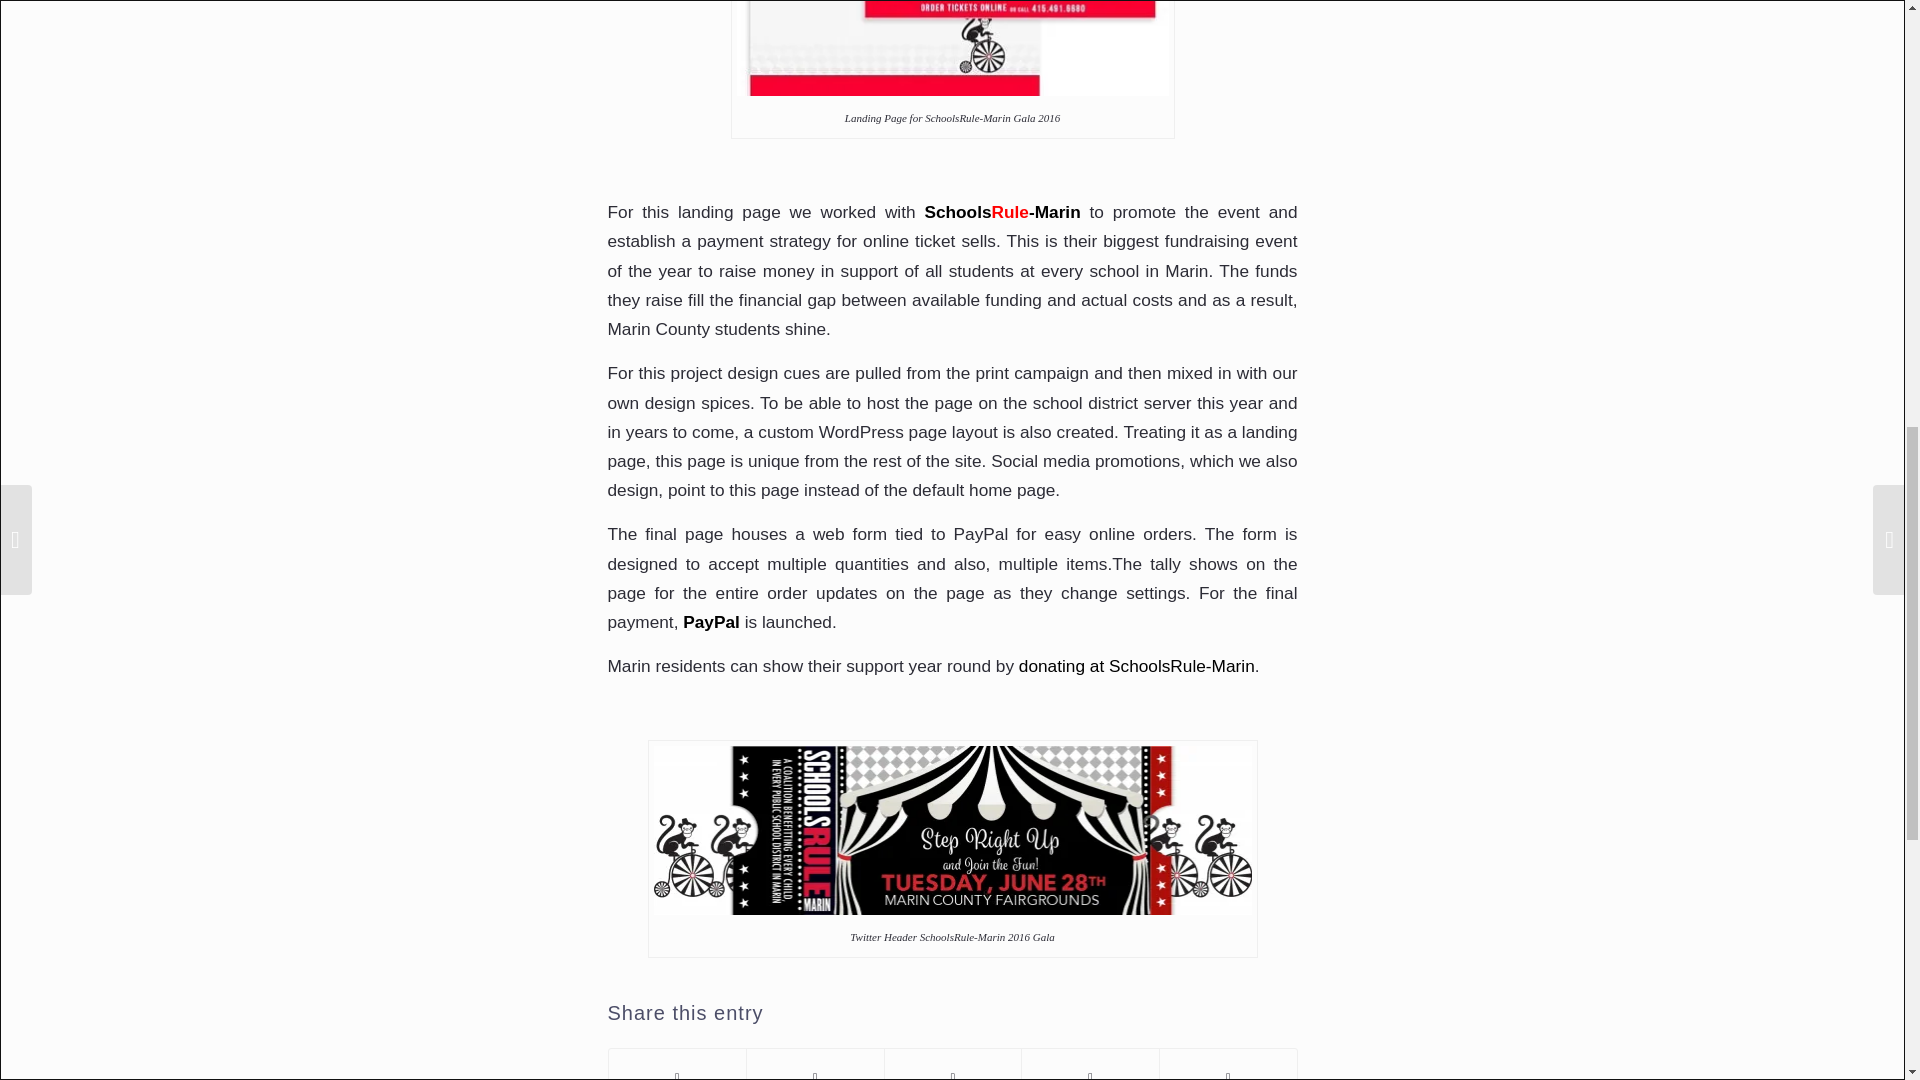 This screenshot has width=1920, height=1080. I want to click on Twitter Header SchoolsRule-Marin 2016 Gala, so click(952, 830).